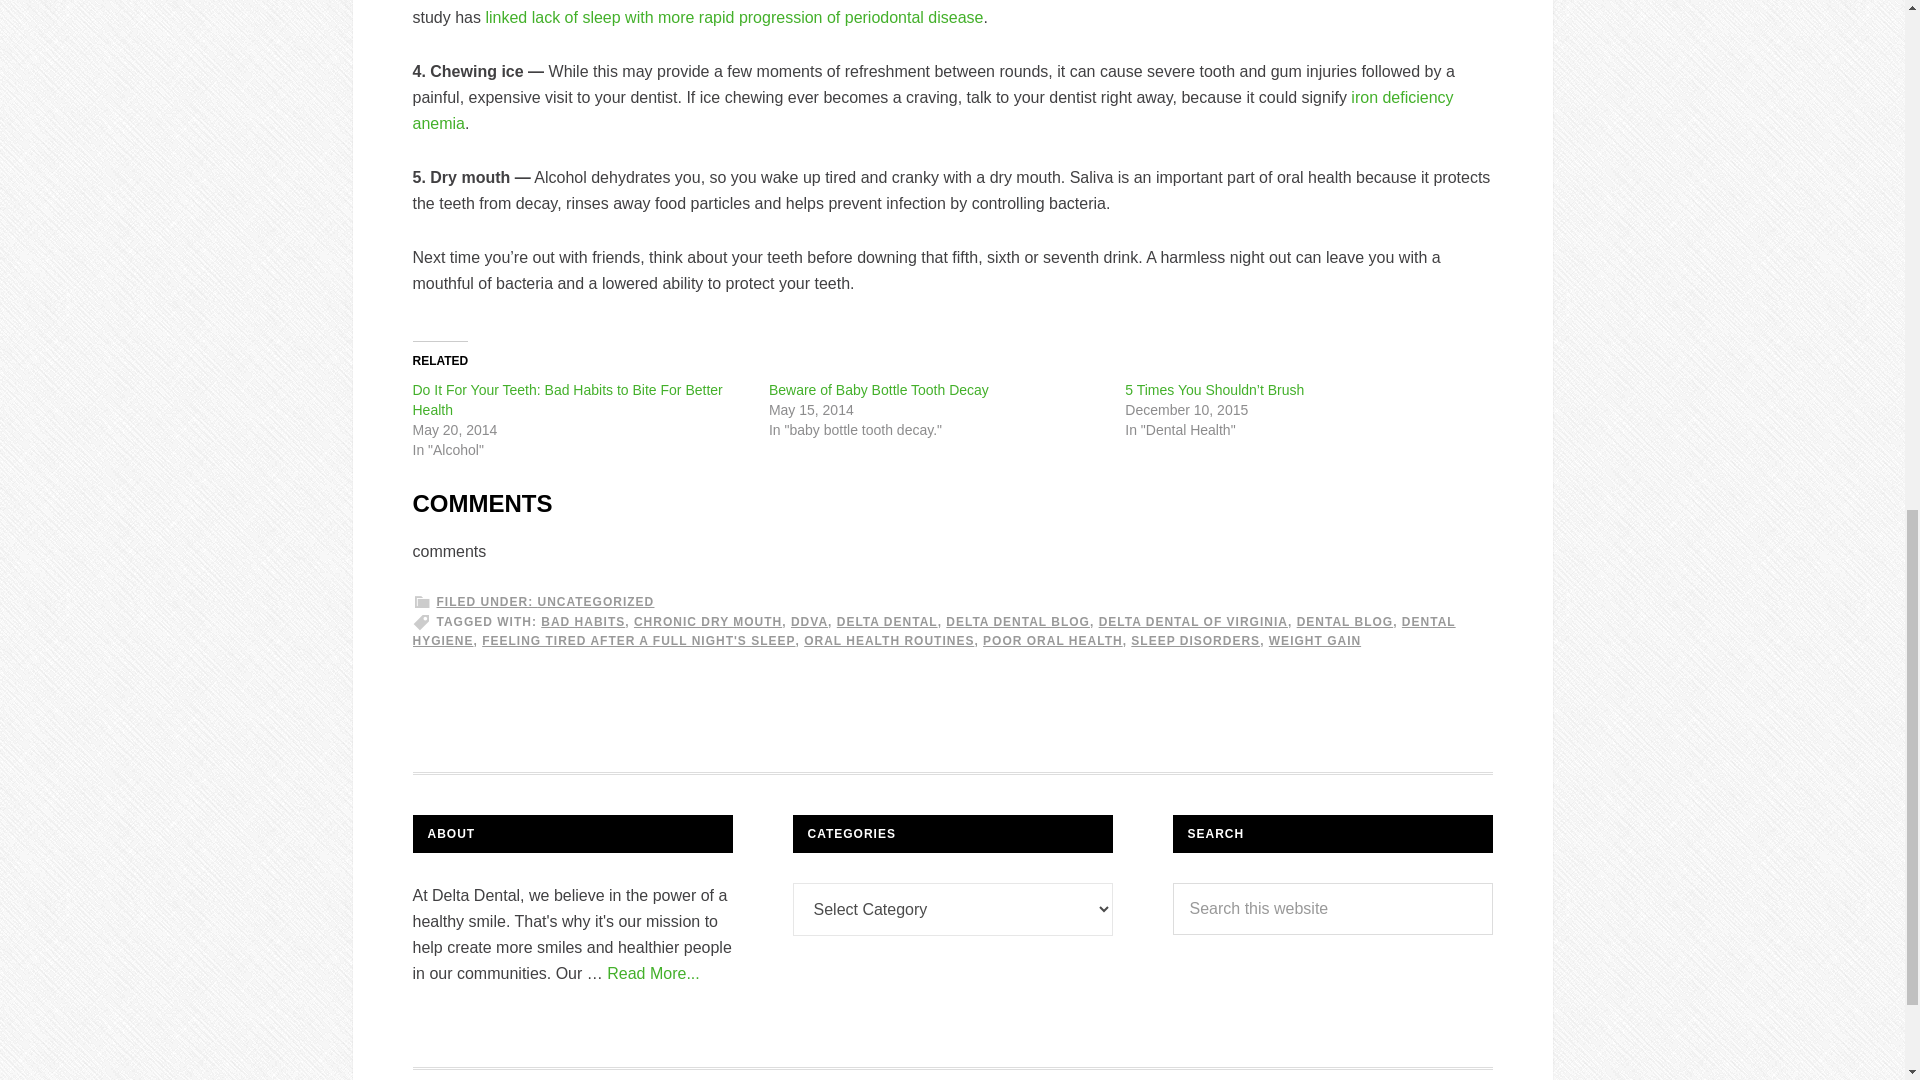 The image size is (1920, 1080). What do you see at coordinates (1345, 621) in the screenshot?
I see `DENTAL BLOG` at bounding box center [1345, 621].